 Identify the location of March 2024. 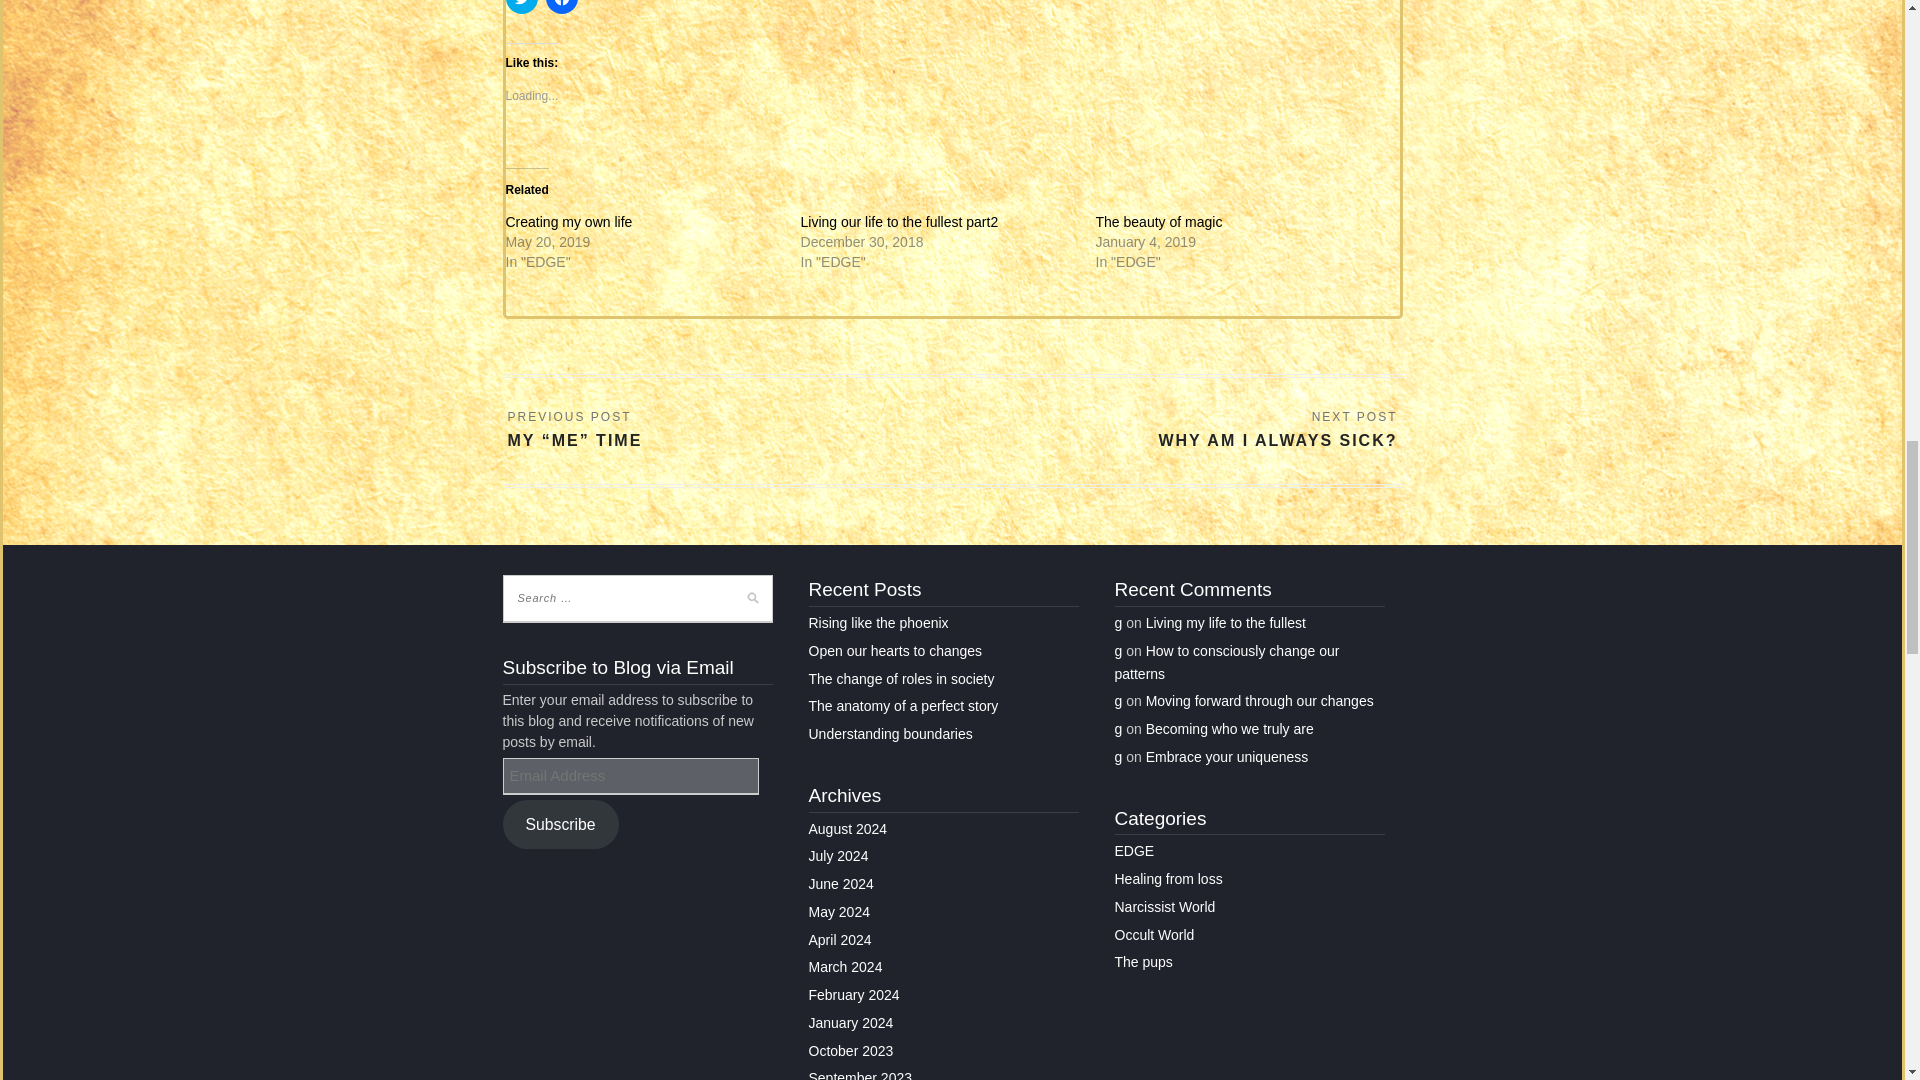
(844, 967).